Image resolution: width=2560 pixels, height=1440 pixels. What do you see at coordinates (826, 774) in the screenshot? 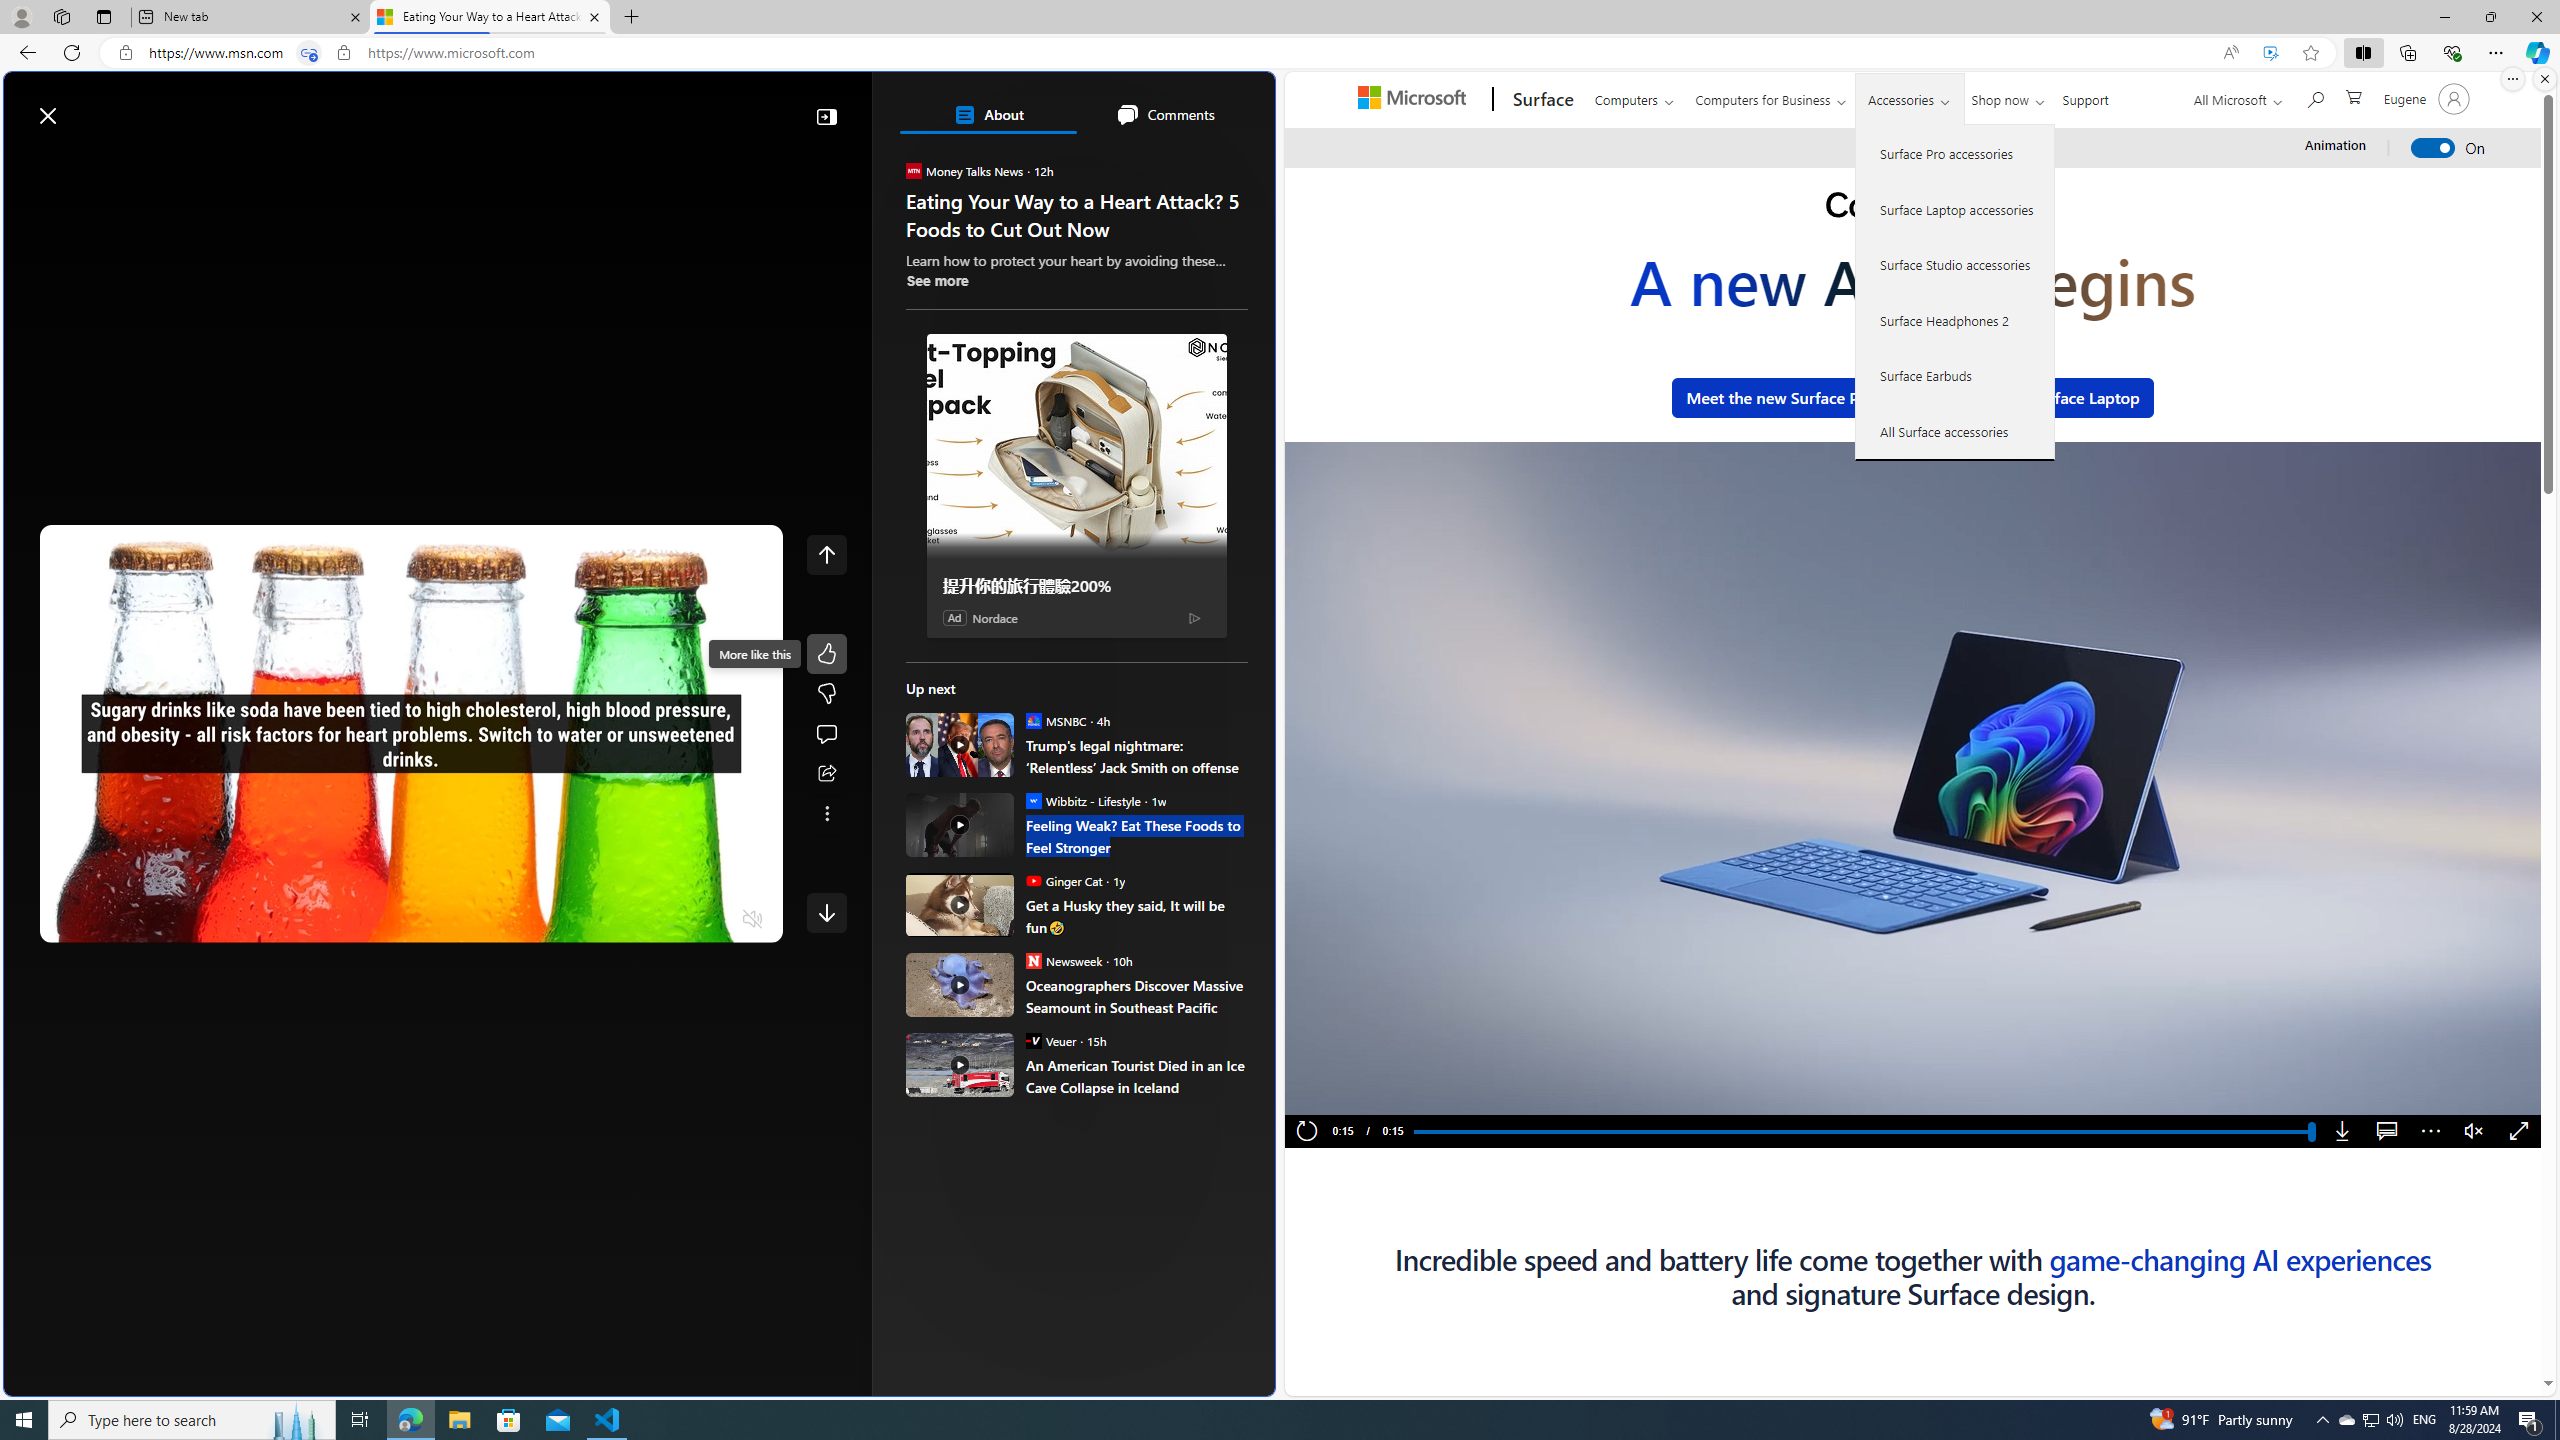
I see `Share this story` at bounding box center [826, 774].